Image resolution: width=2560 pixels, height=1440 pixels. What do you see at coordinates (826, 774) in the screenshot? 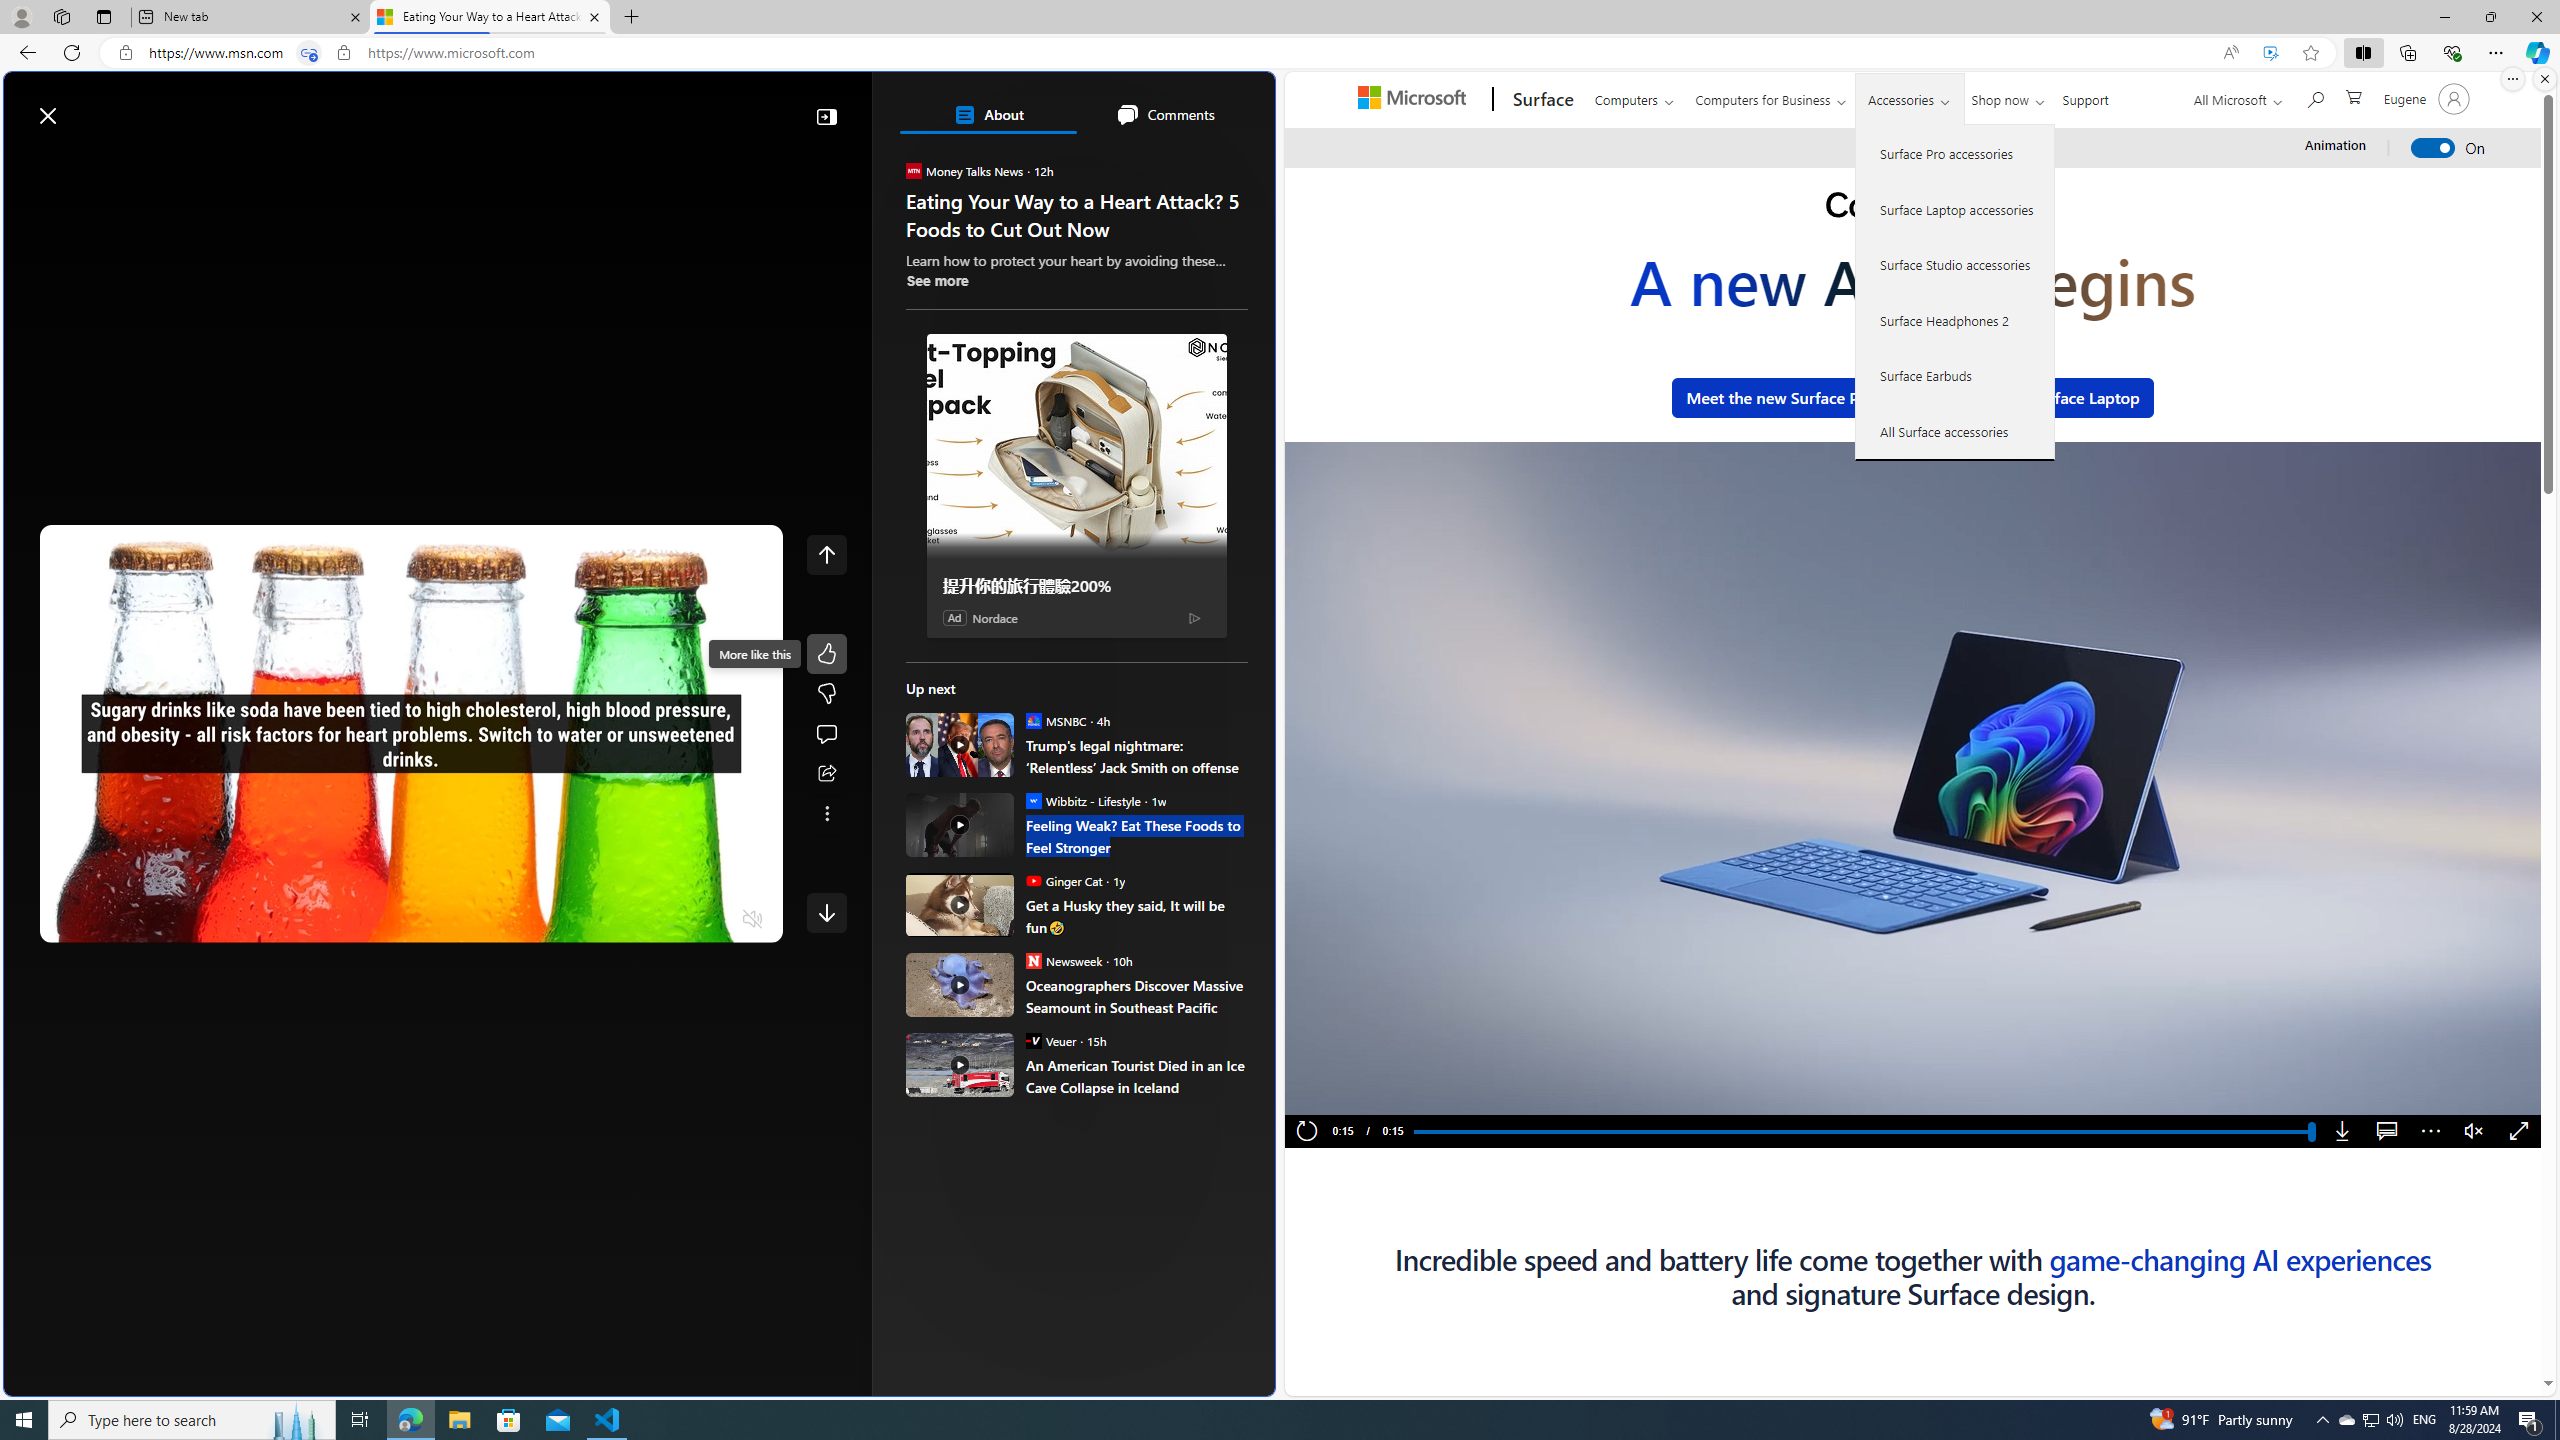
I see `Share this story` at bounding box center [826, 774].